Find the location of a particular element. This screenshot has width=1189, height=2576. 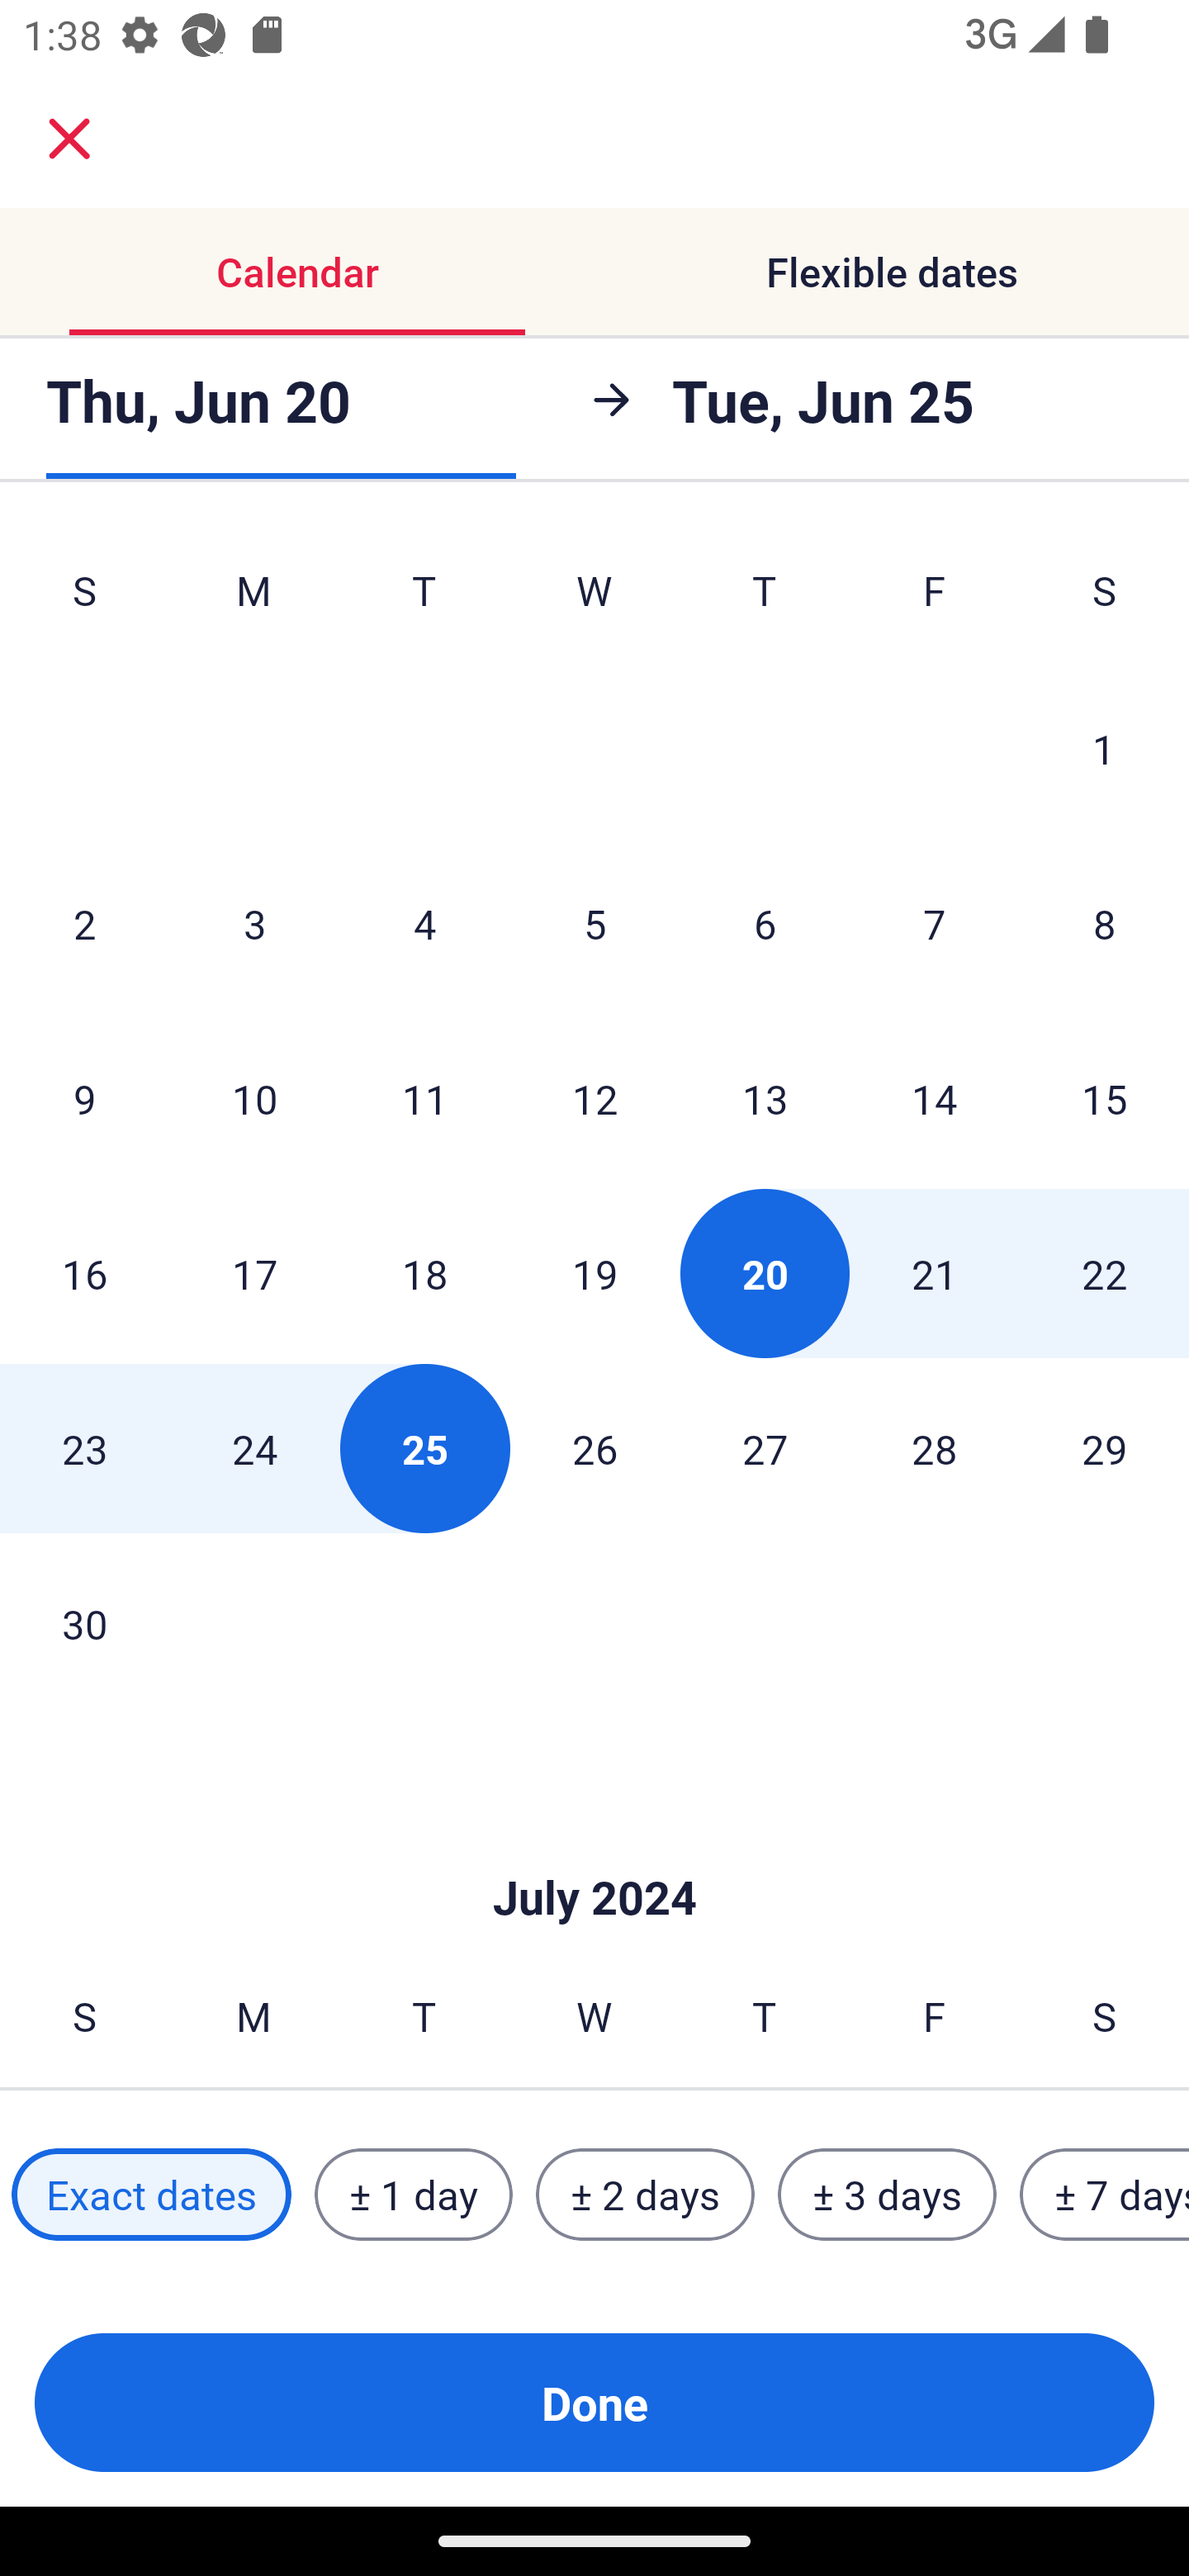

18 Tuesday, June 18, 2024 is located at coordinates (424, 1273).